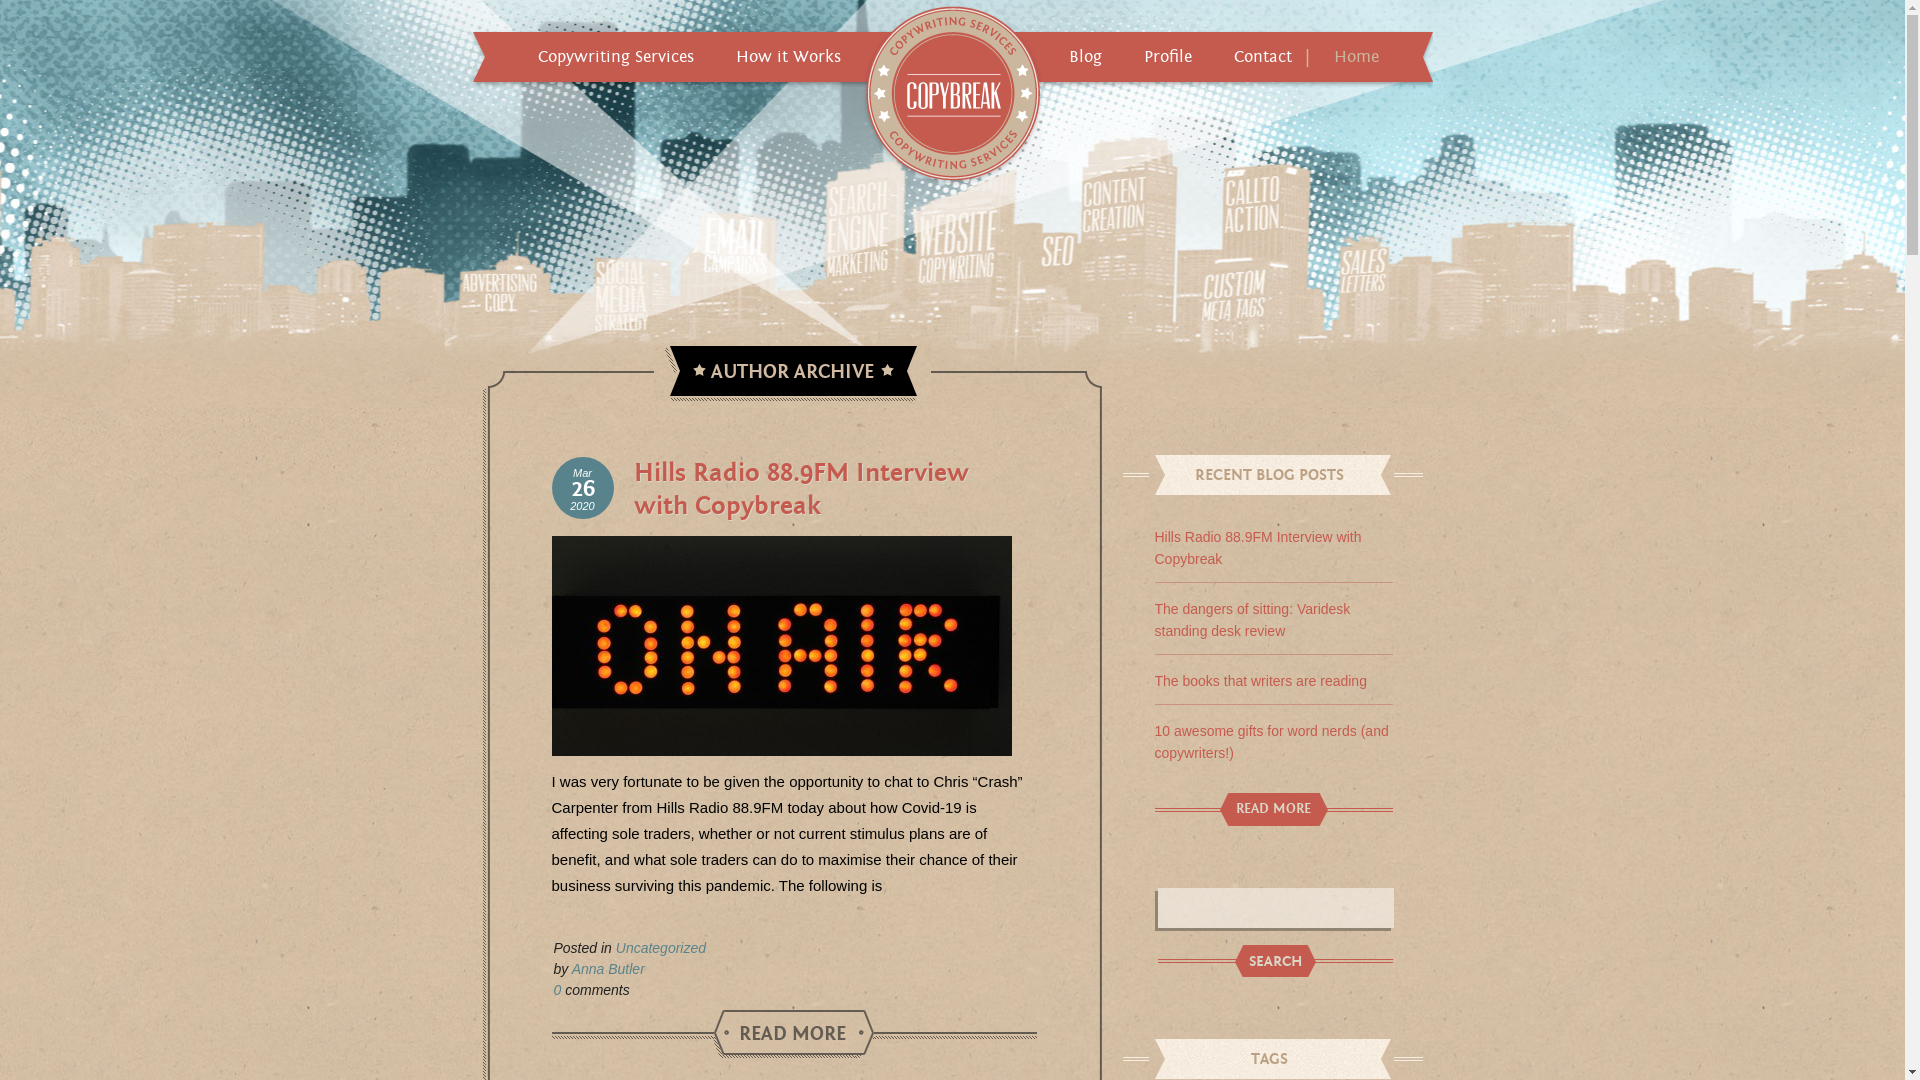 Image resolution: width=1920 pixels, height=1080 pixels. Describe the element at coordinates (608, 969) in the screenshot. I see `Anna Butler` at that location.